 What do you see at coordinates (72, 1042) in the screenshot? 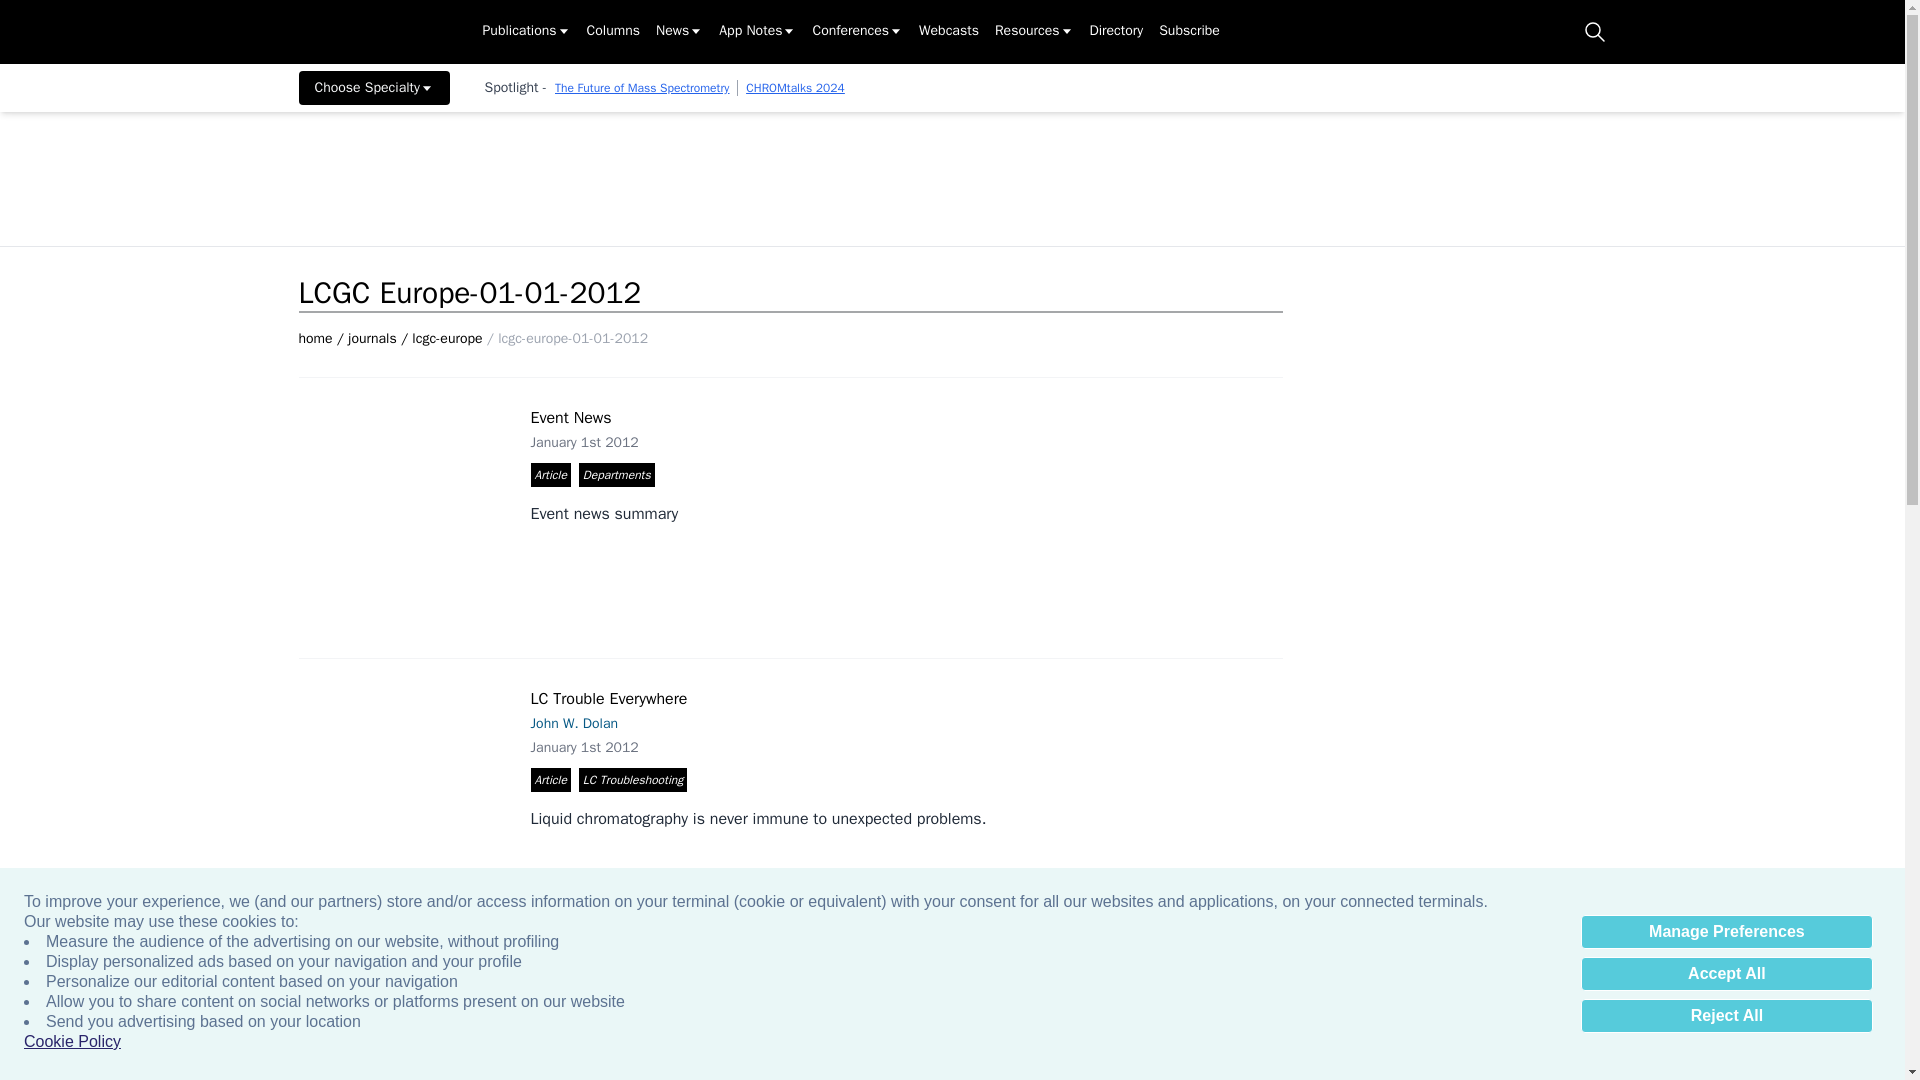
I see `Cookie Policy` at bounding box center [72, 1042].